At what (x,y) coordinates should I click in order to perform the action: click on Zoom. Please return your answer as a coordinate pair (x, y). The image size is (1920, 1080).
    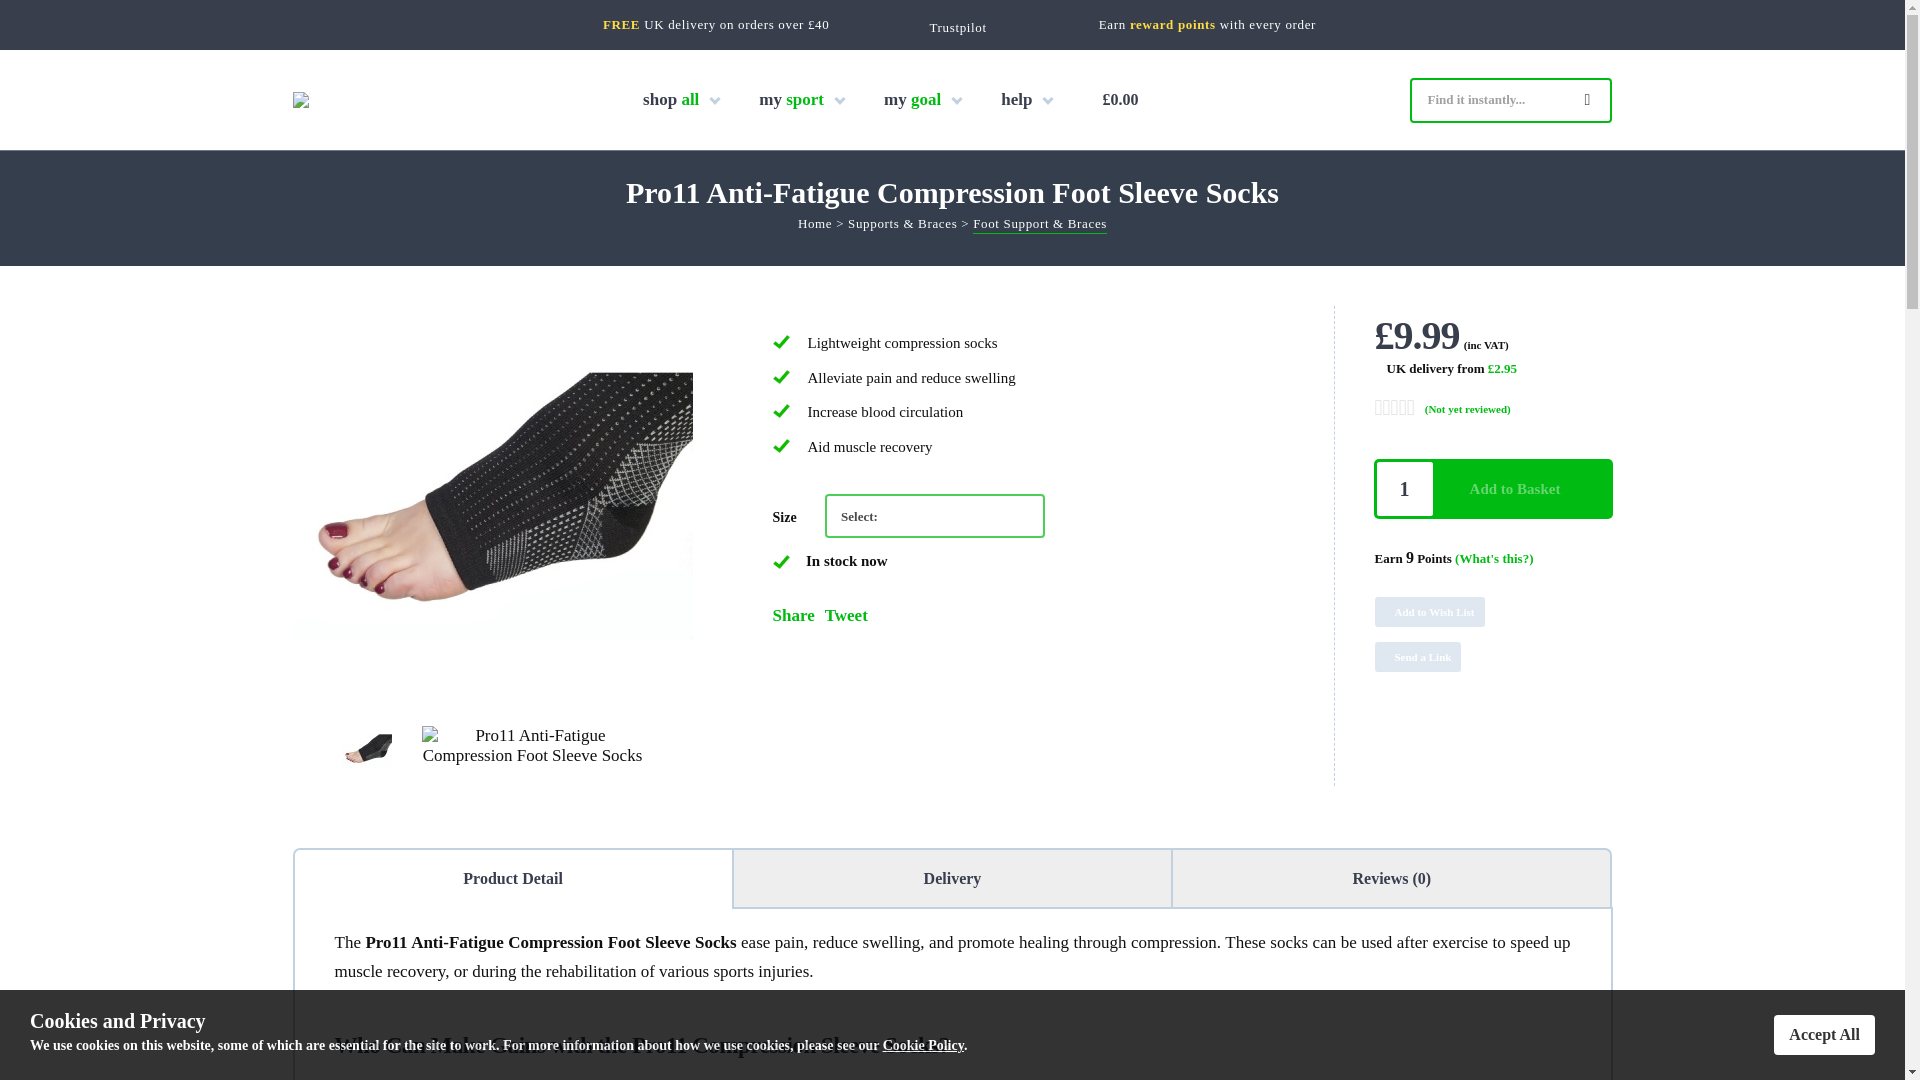
    Looking at the image, I should click on (491, 506).